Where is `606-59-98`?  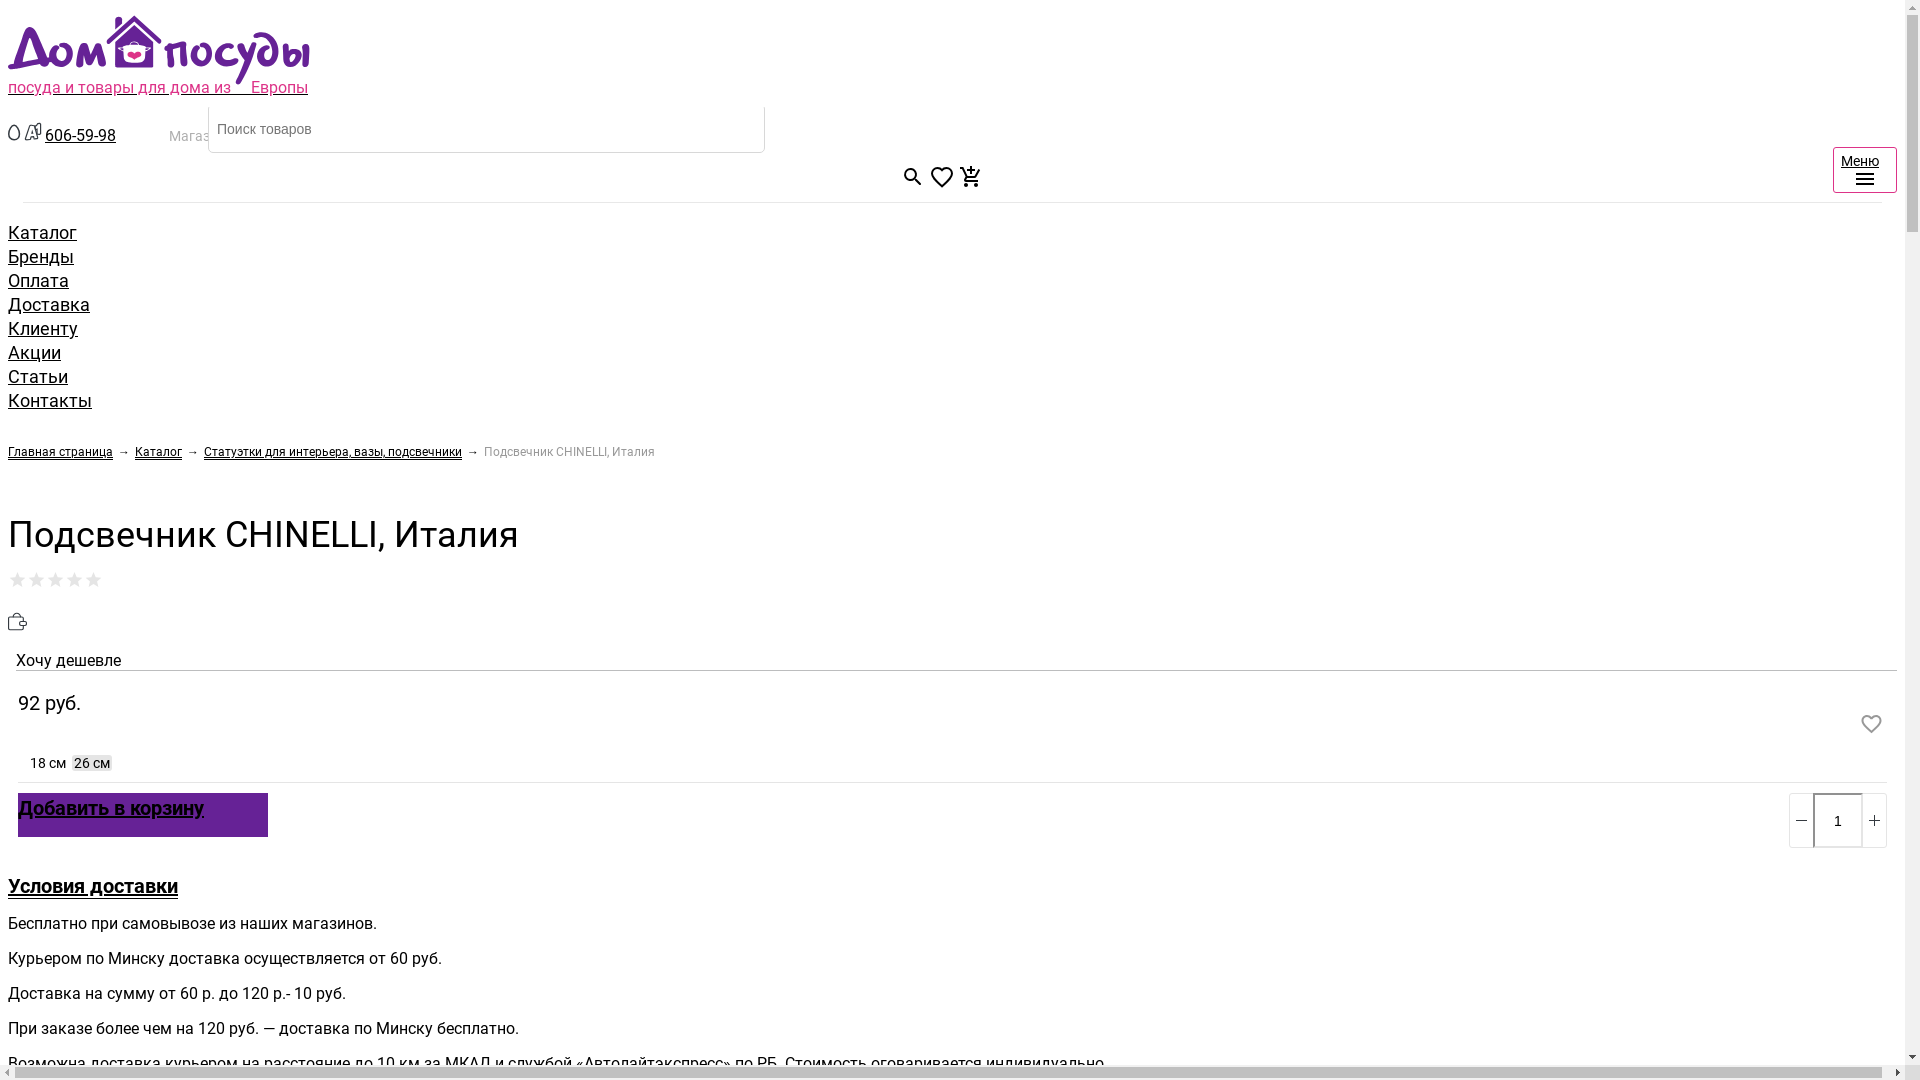
606-59-98 is located at coordinates (80, 136).